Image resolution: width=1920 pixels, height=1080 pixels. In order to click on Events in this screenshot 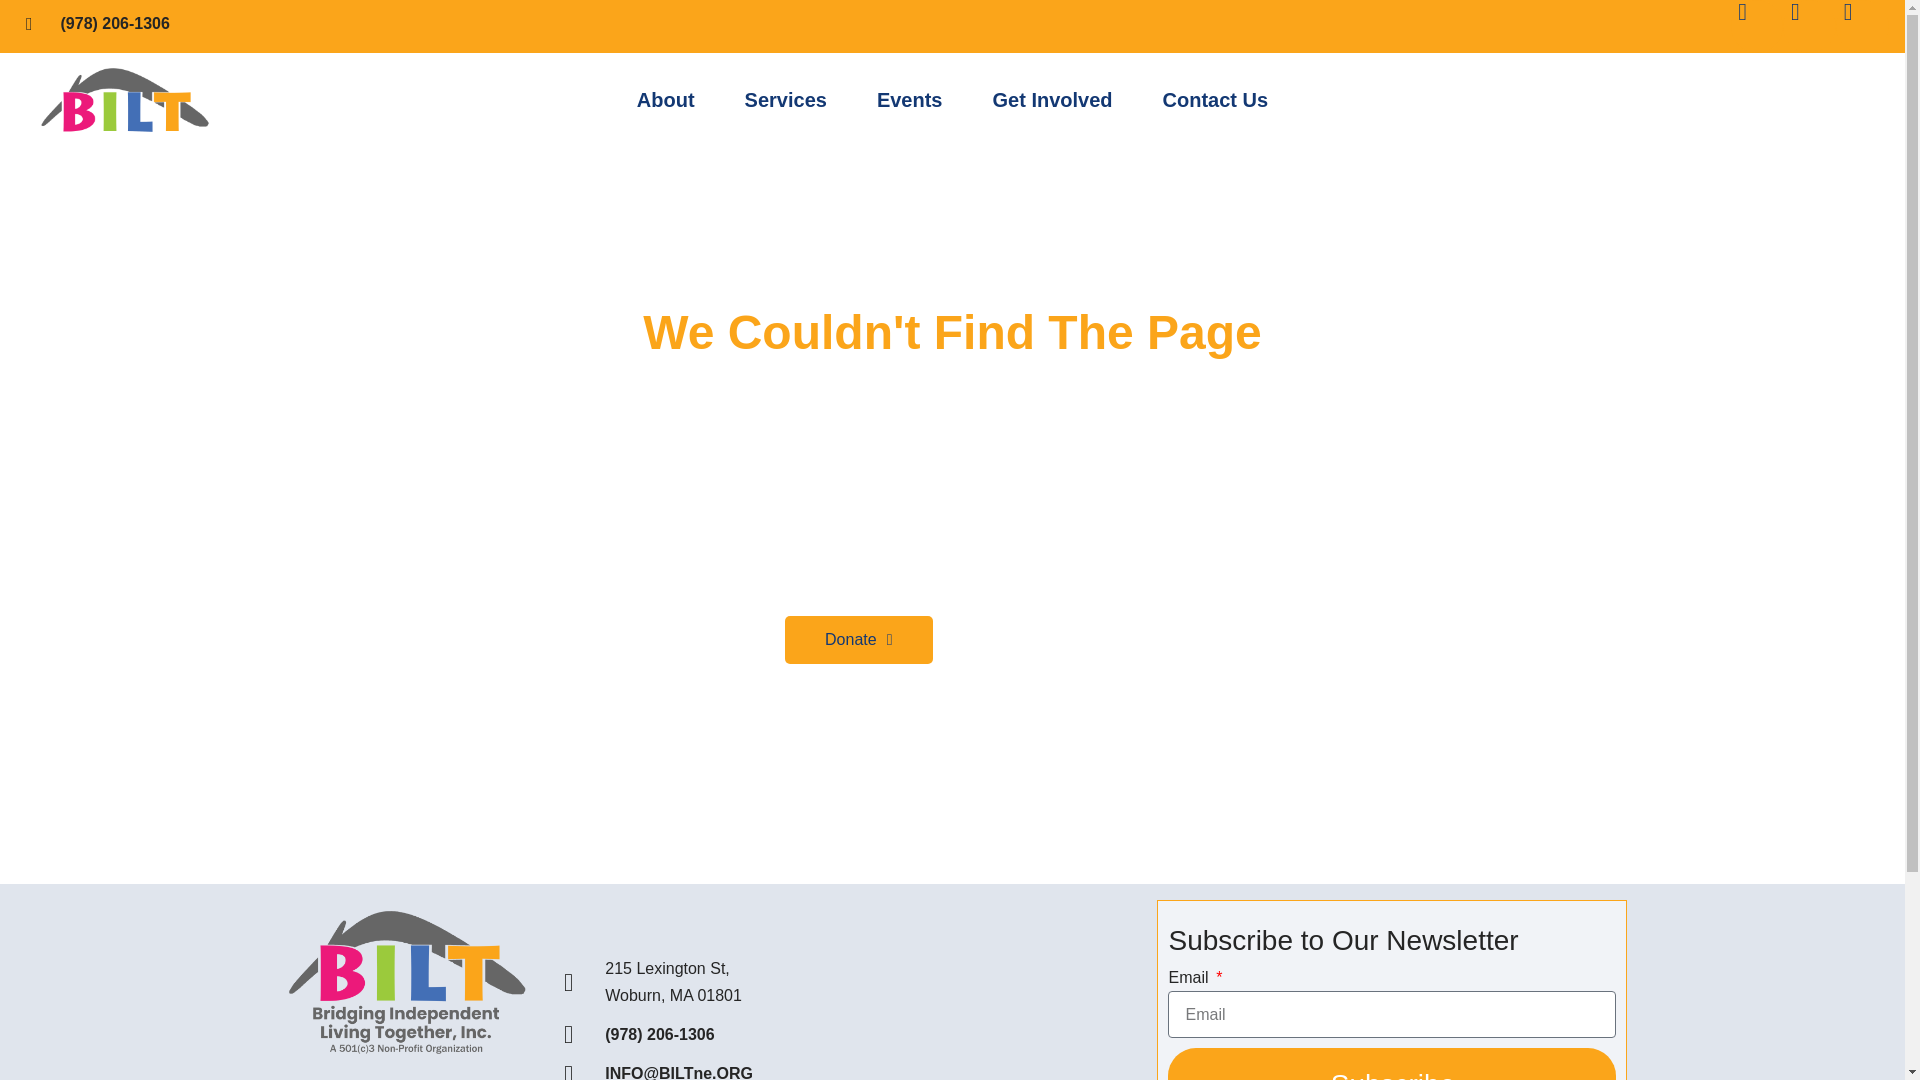, I will do `click(910, 100)`.